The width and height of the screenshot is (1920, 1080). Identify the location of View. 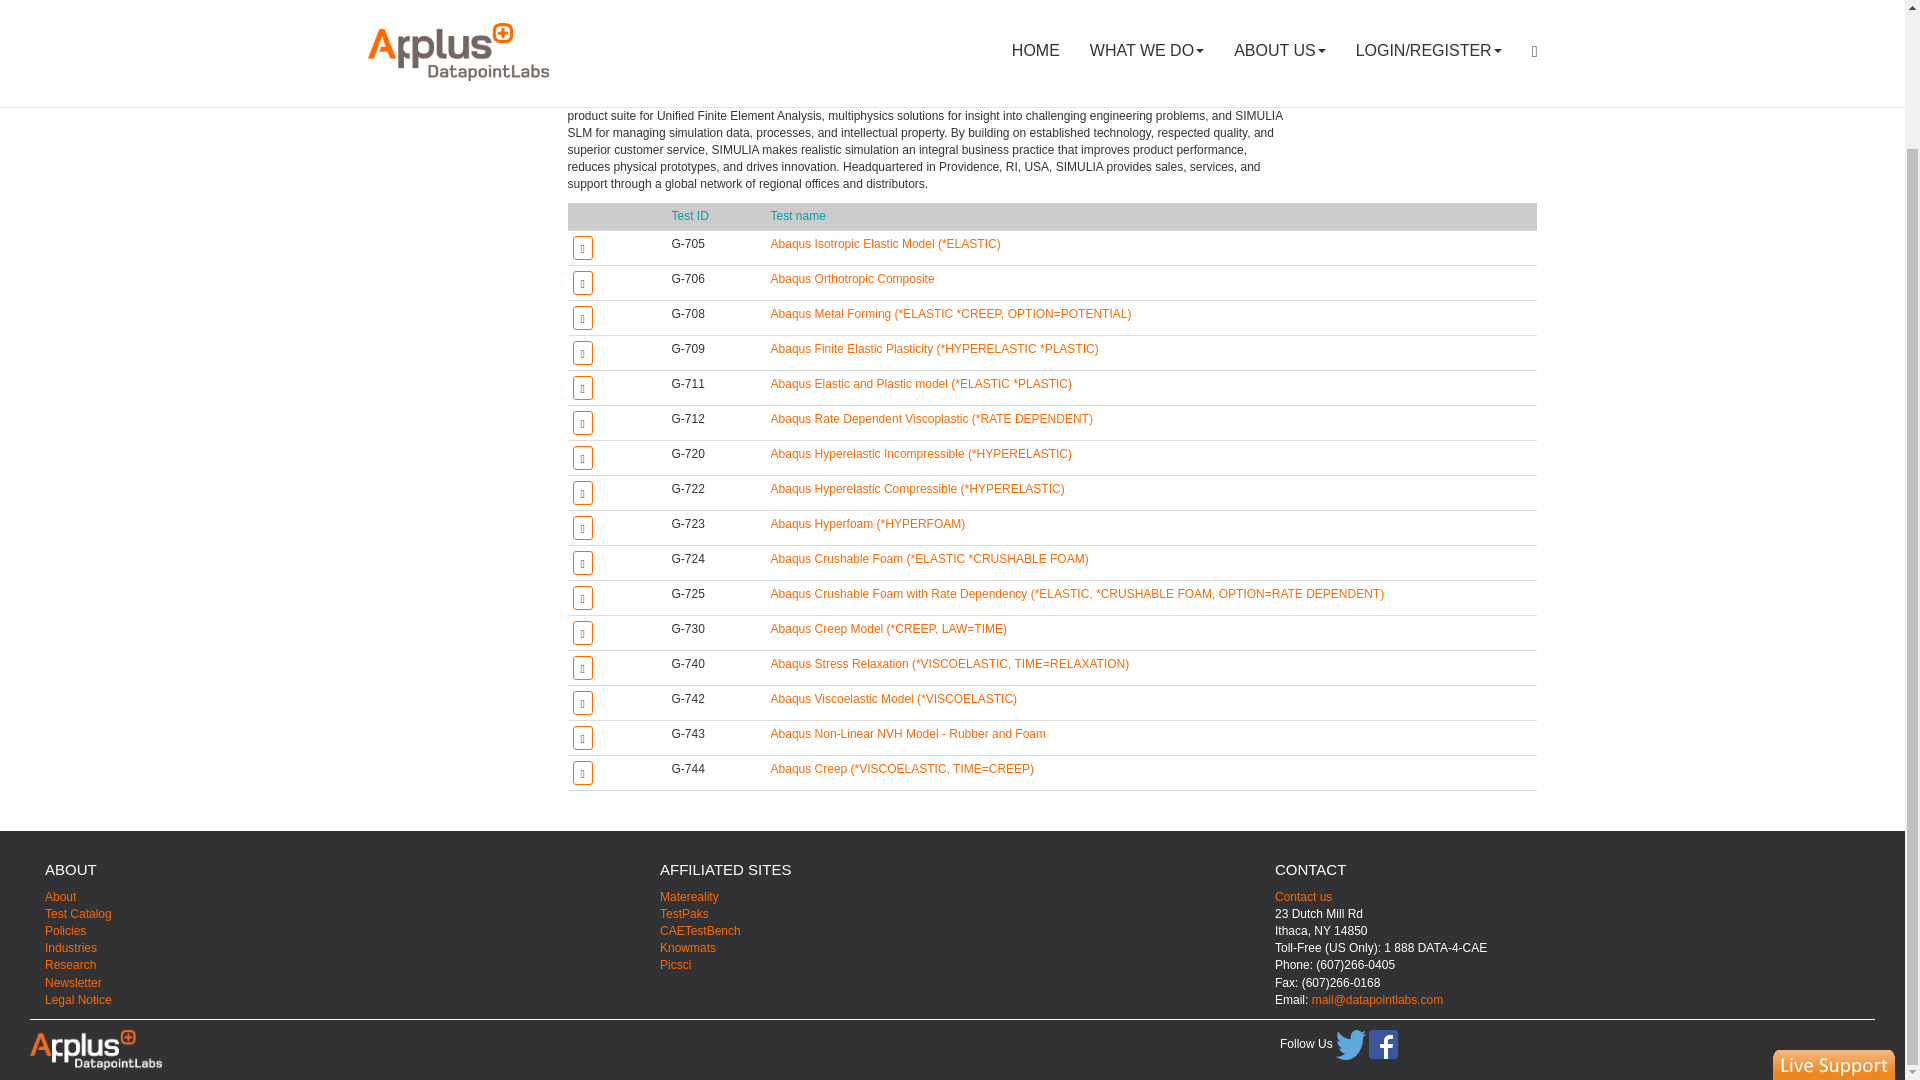
(950, 663).